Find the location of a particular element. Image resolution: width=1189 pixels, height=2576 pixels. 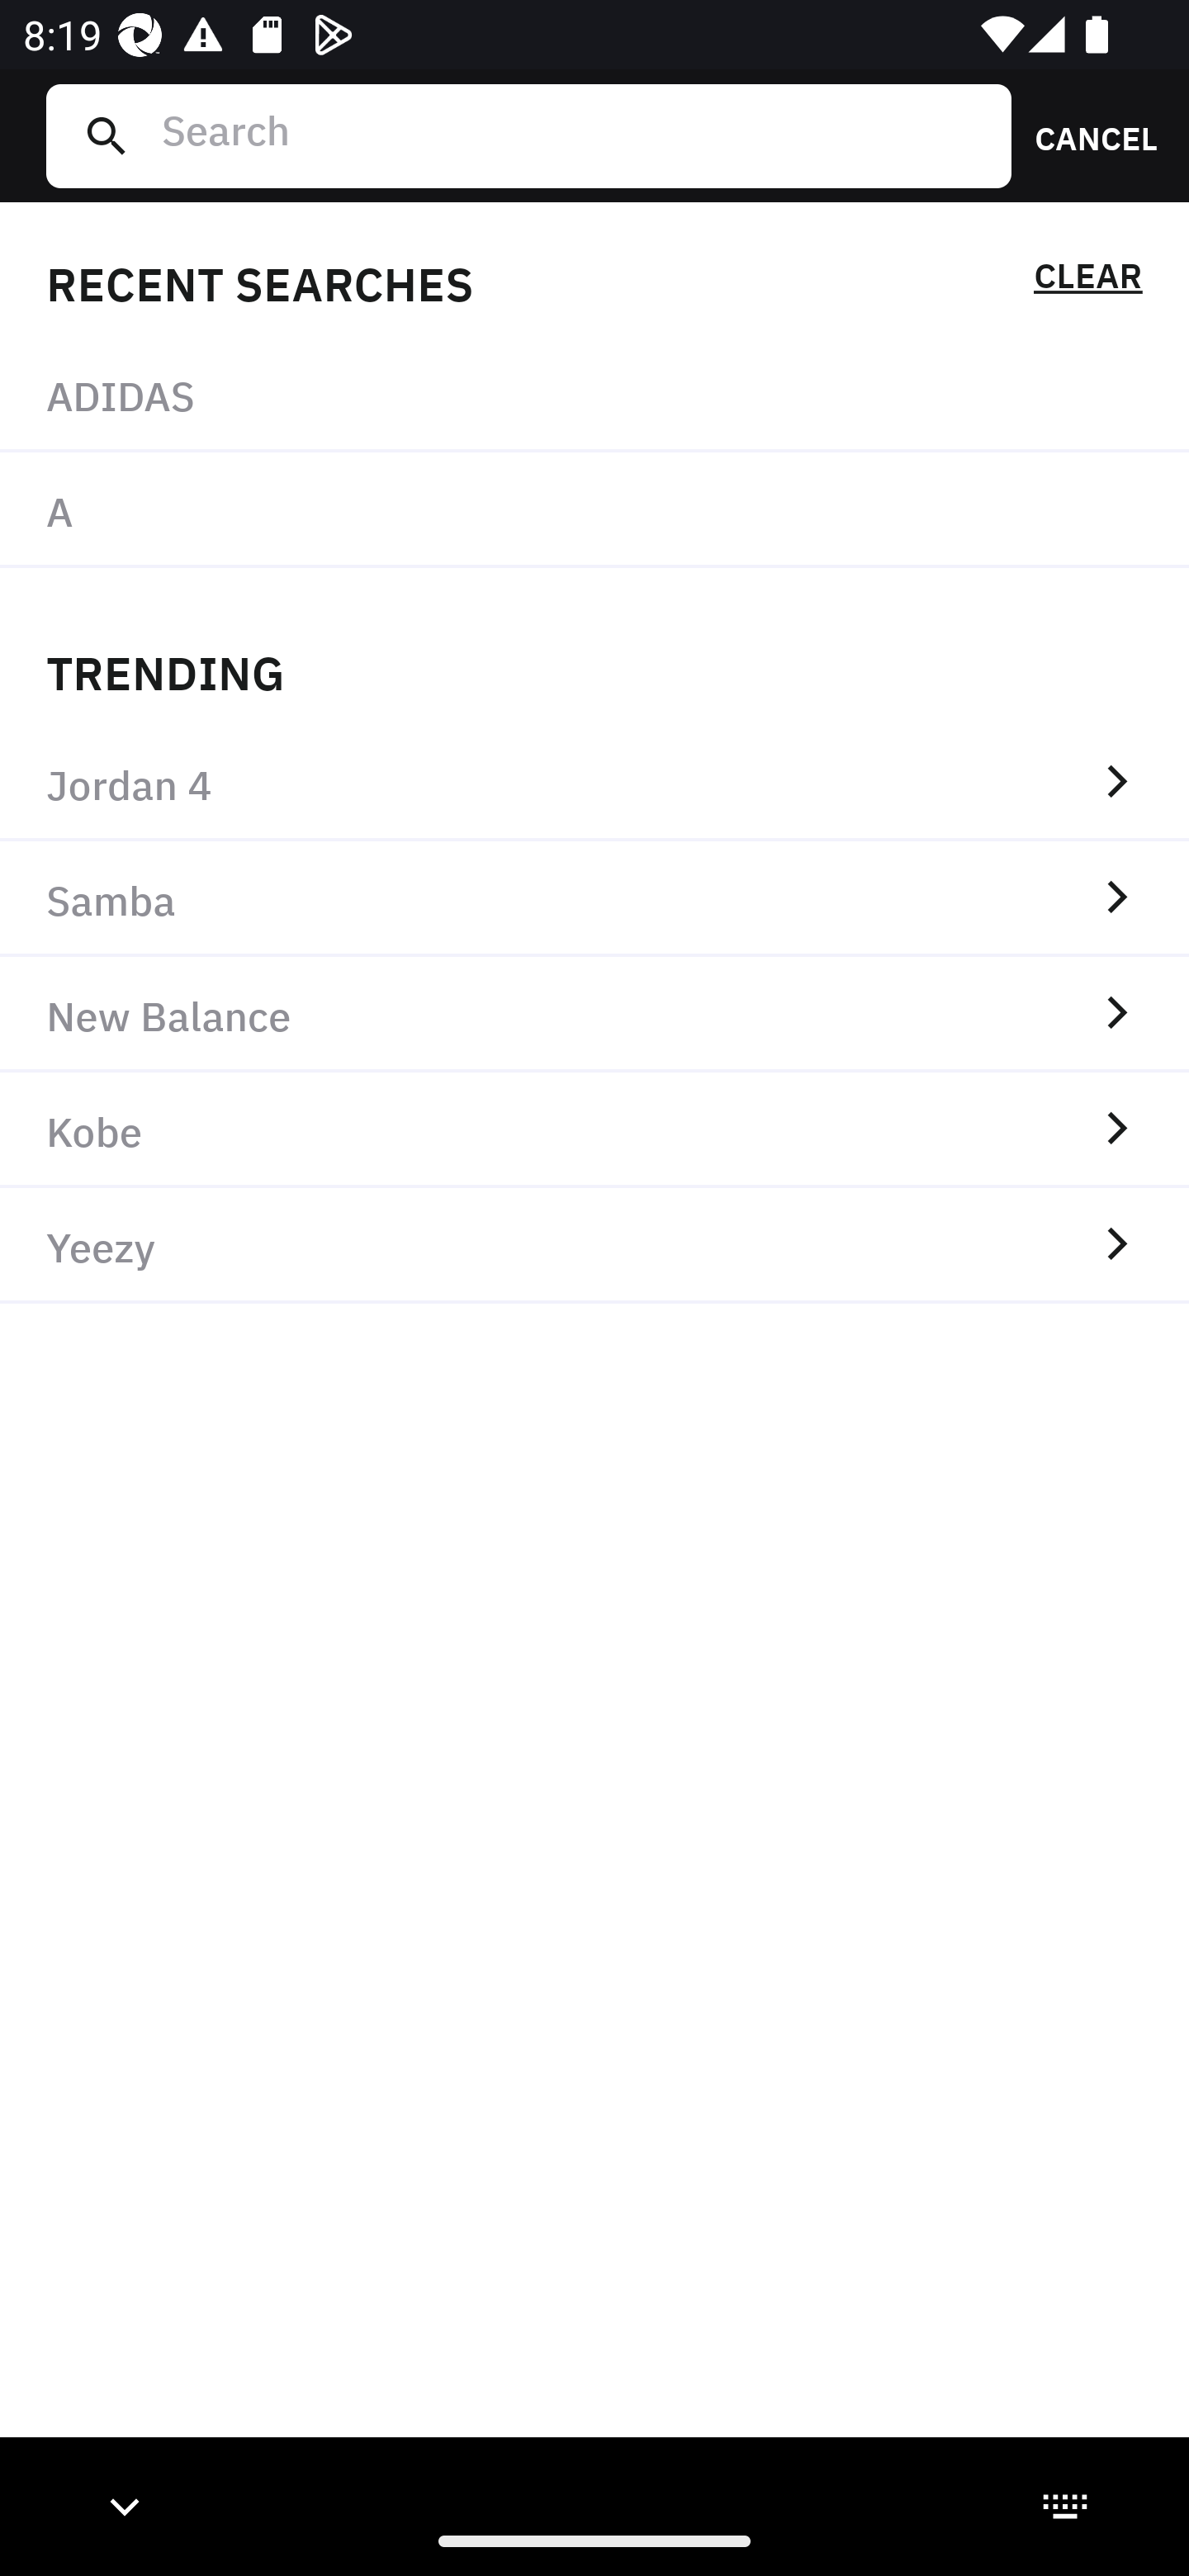

Search is located at coordinates (574, 135).